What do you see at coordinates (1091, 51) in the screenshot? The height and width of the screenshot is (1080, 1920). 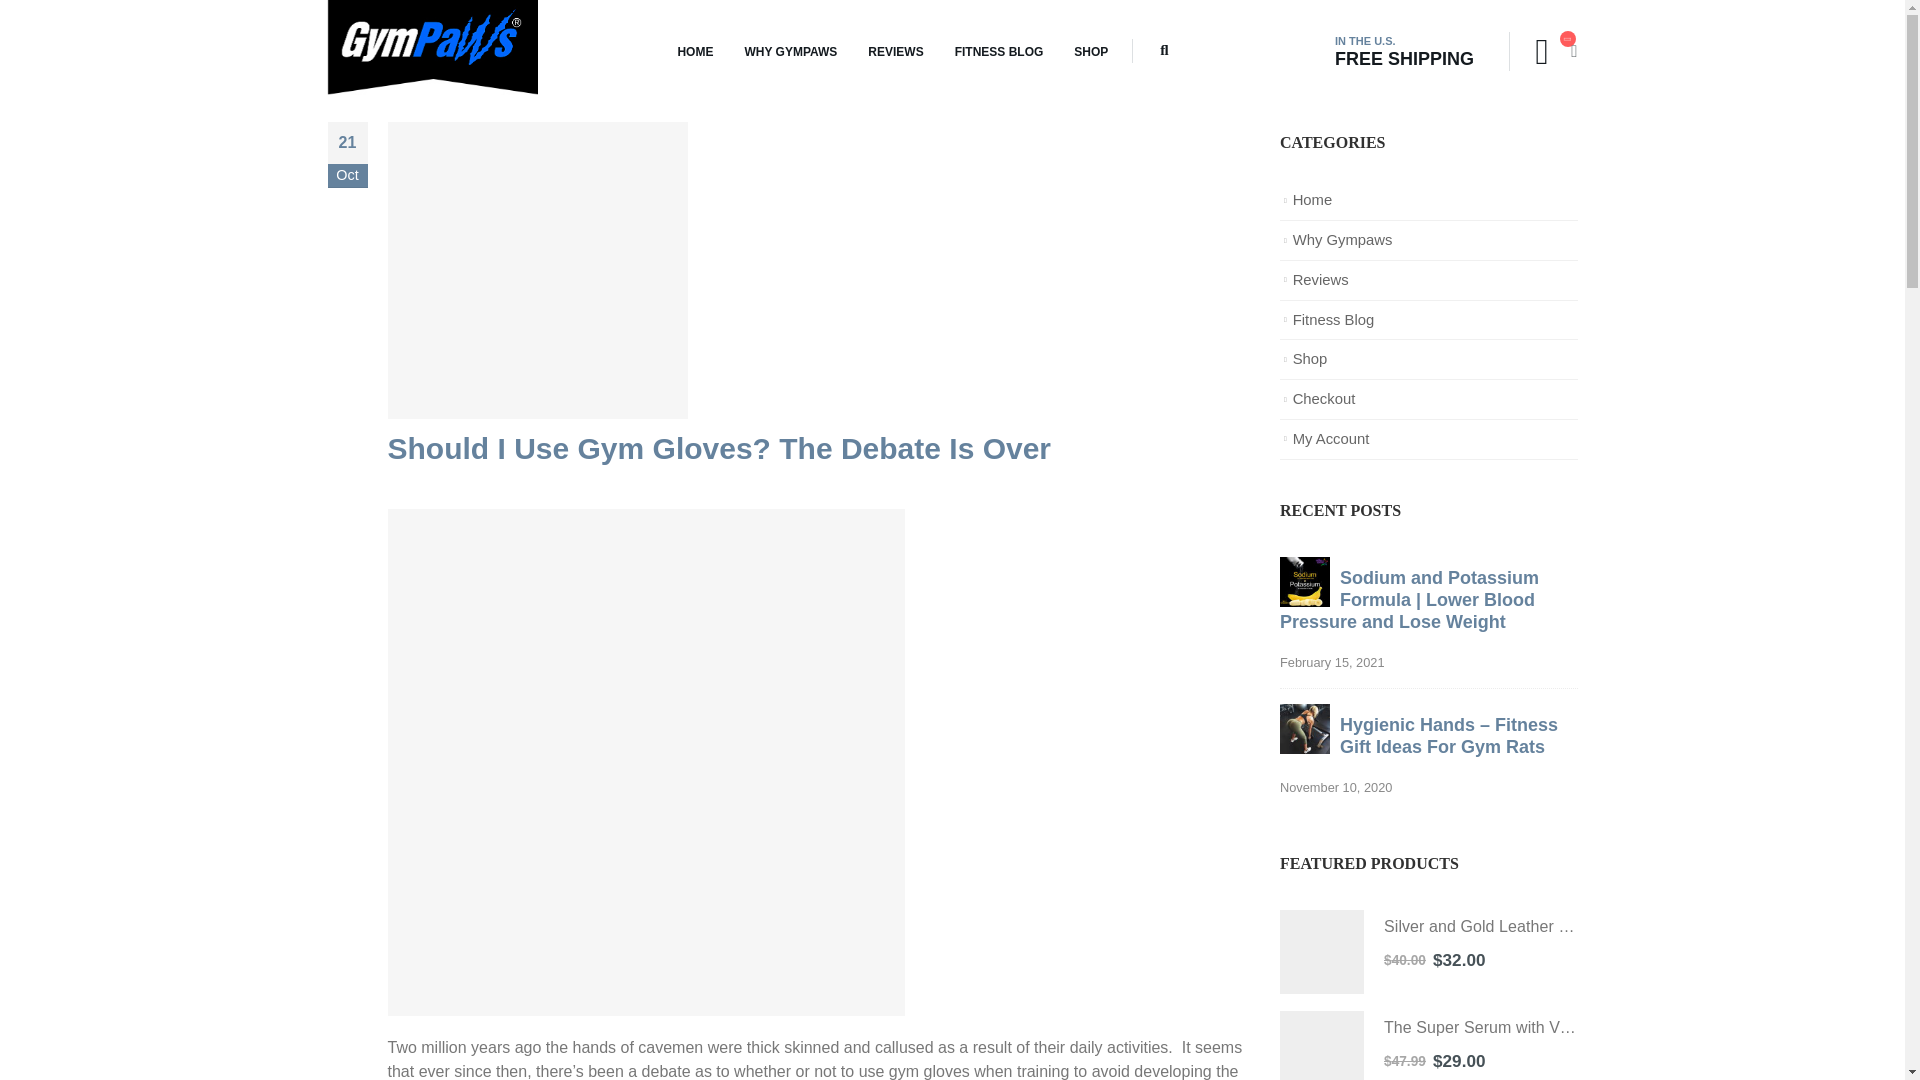 I see `SHOP` at bounding box center [1091, 51].